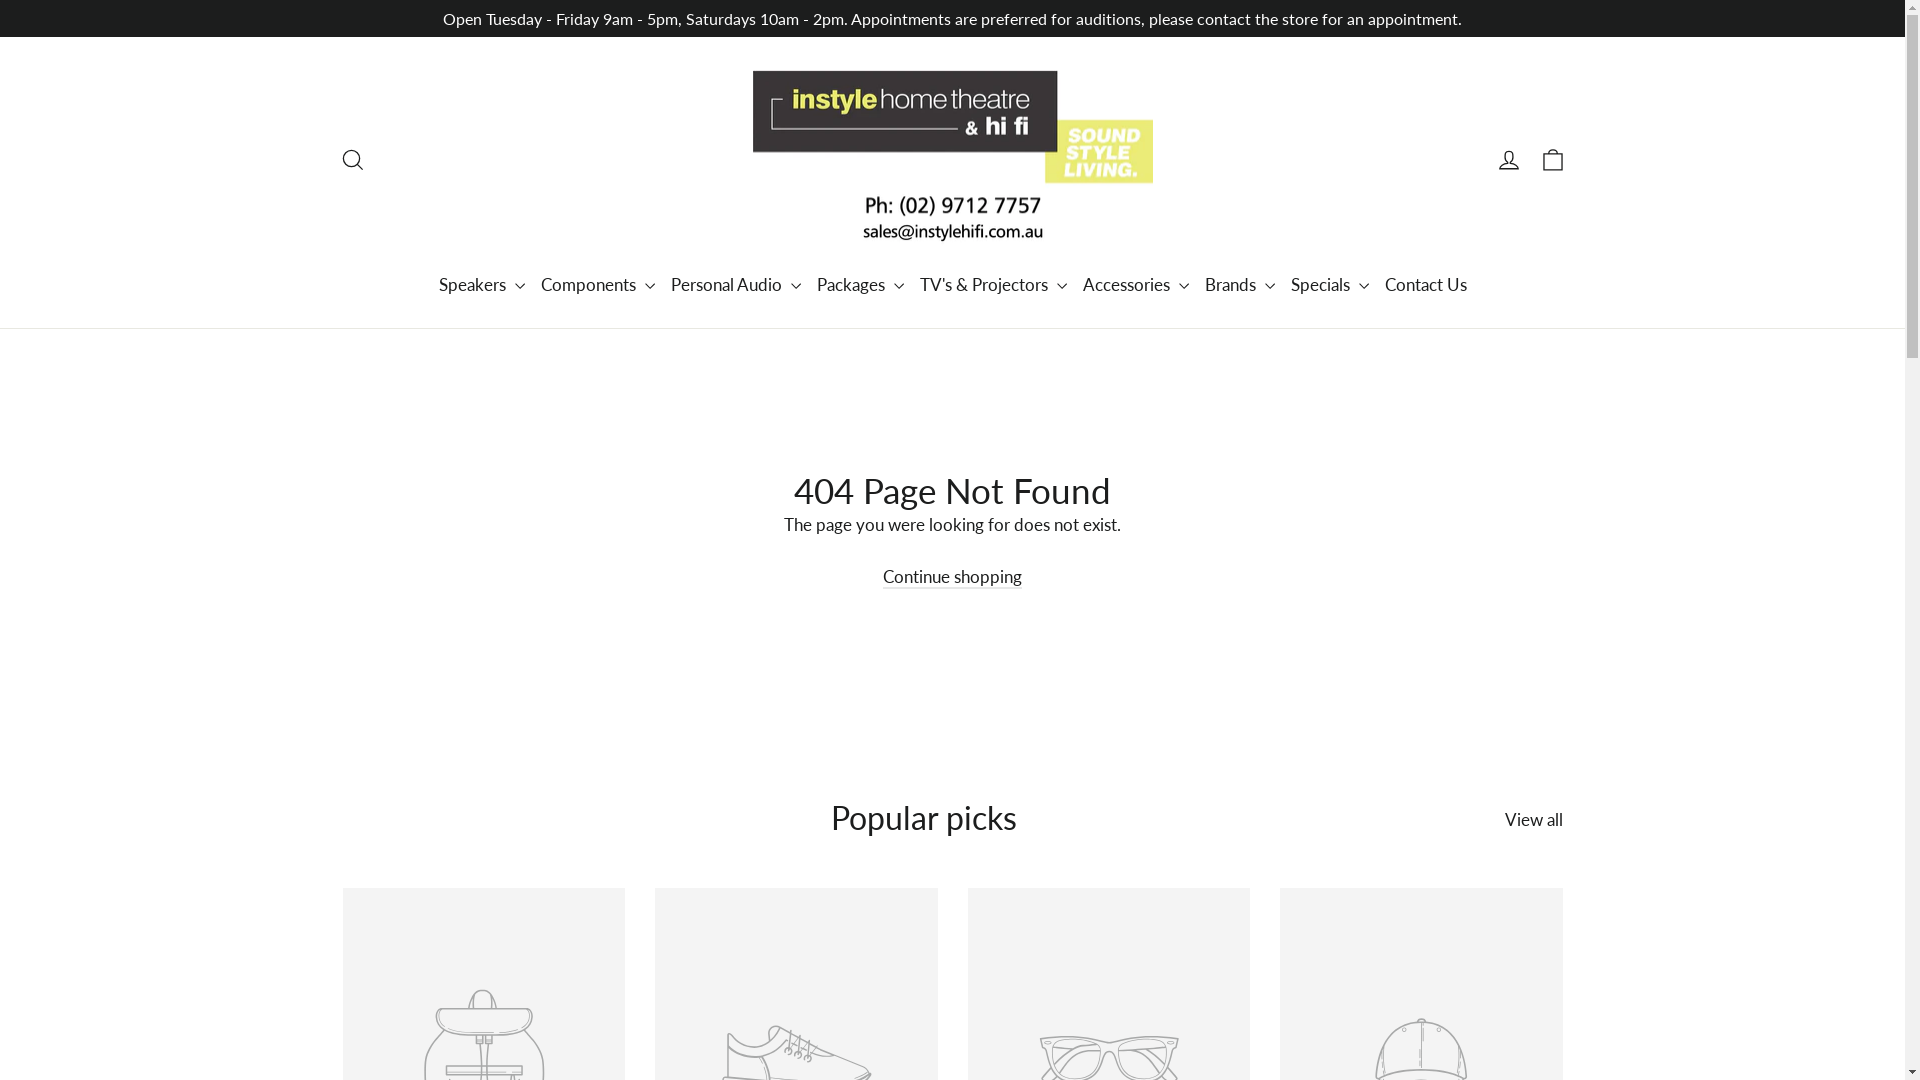 Image resolution: width=1920 pixels, height=1080 pixels. What do you see at coordinates (1533, 816) in the screenshot?
I see `View all` at bounding box center [1533, 816].